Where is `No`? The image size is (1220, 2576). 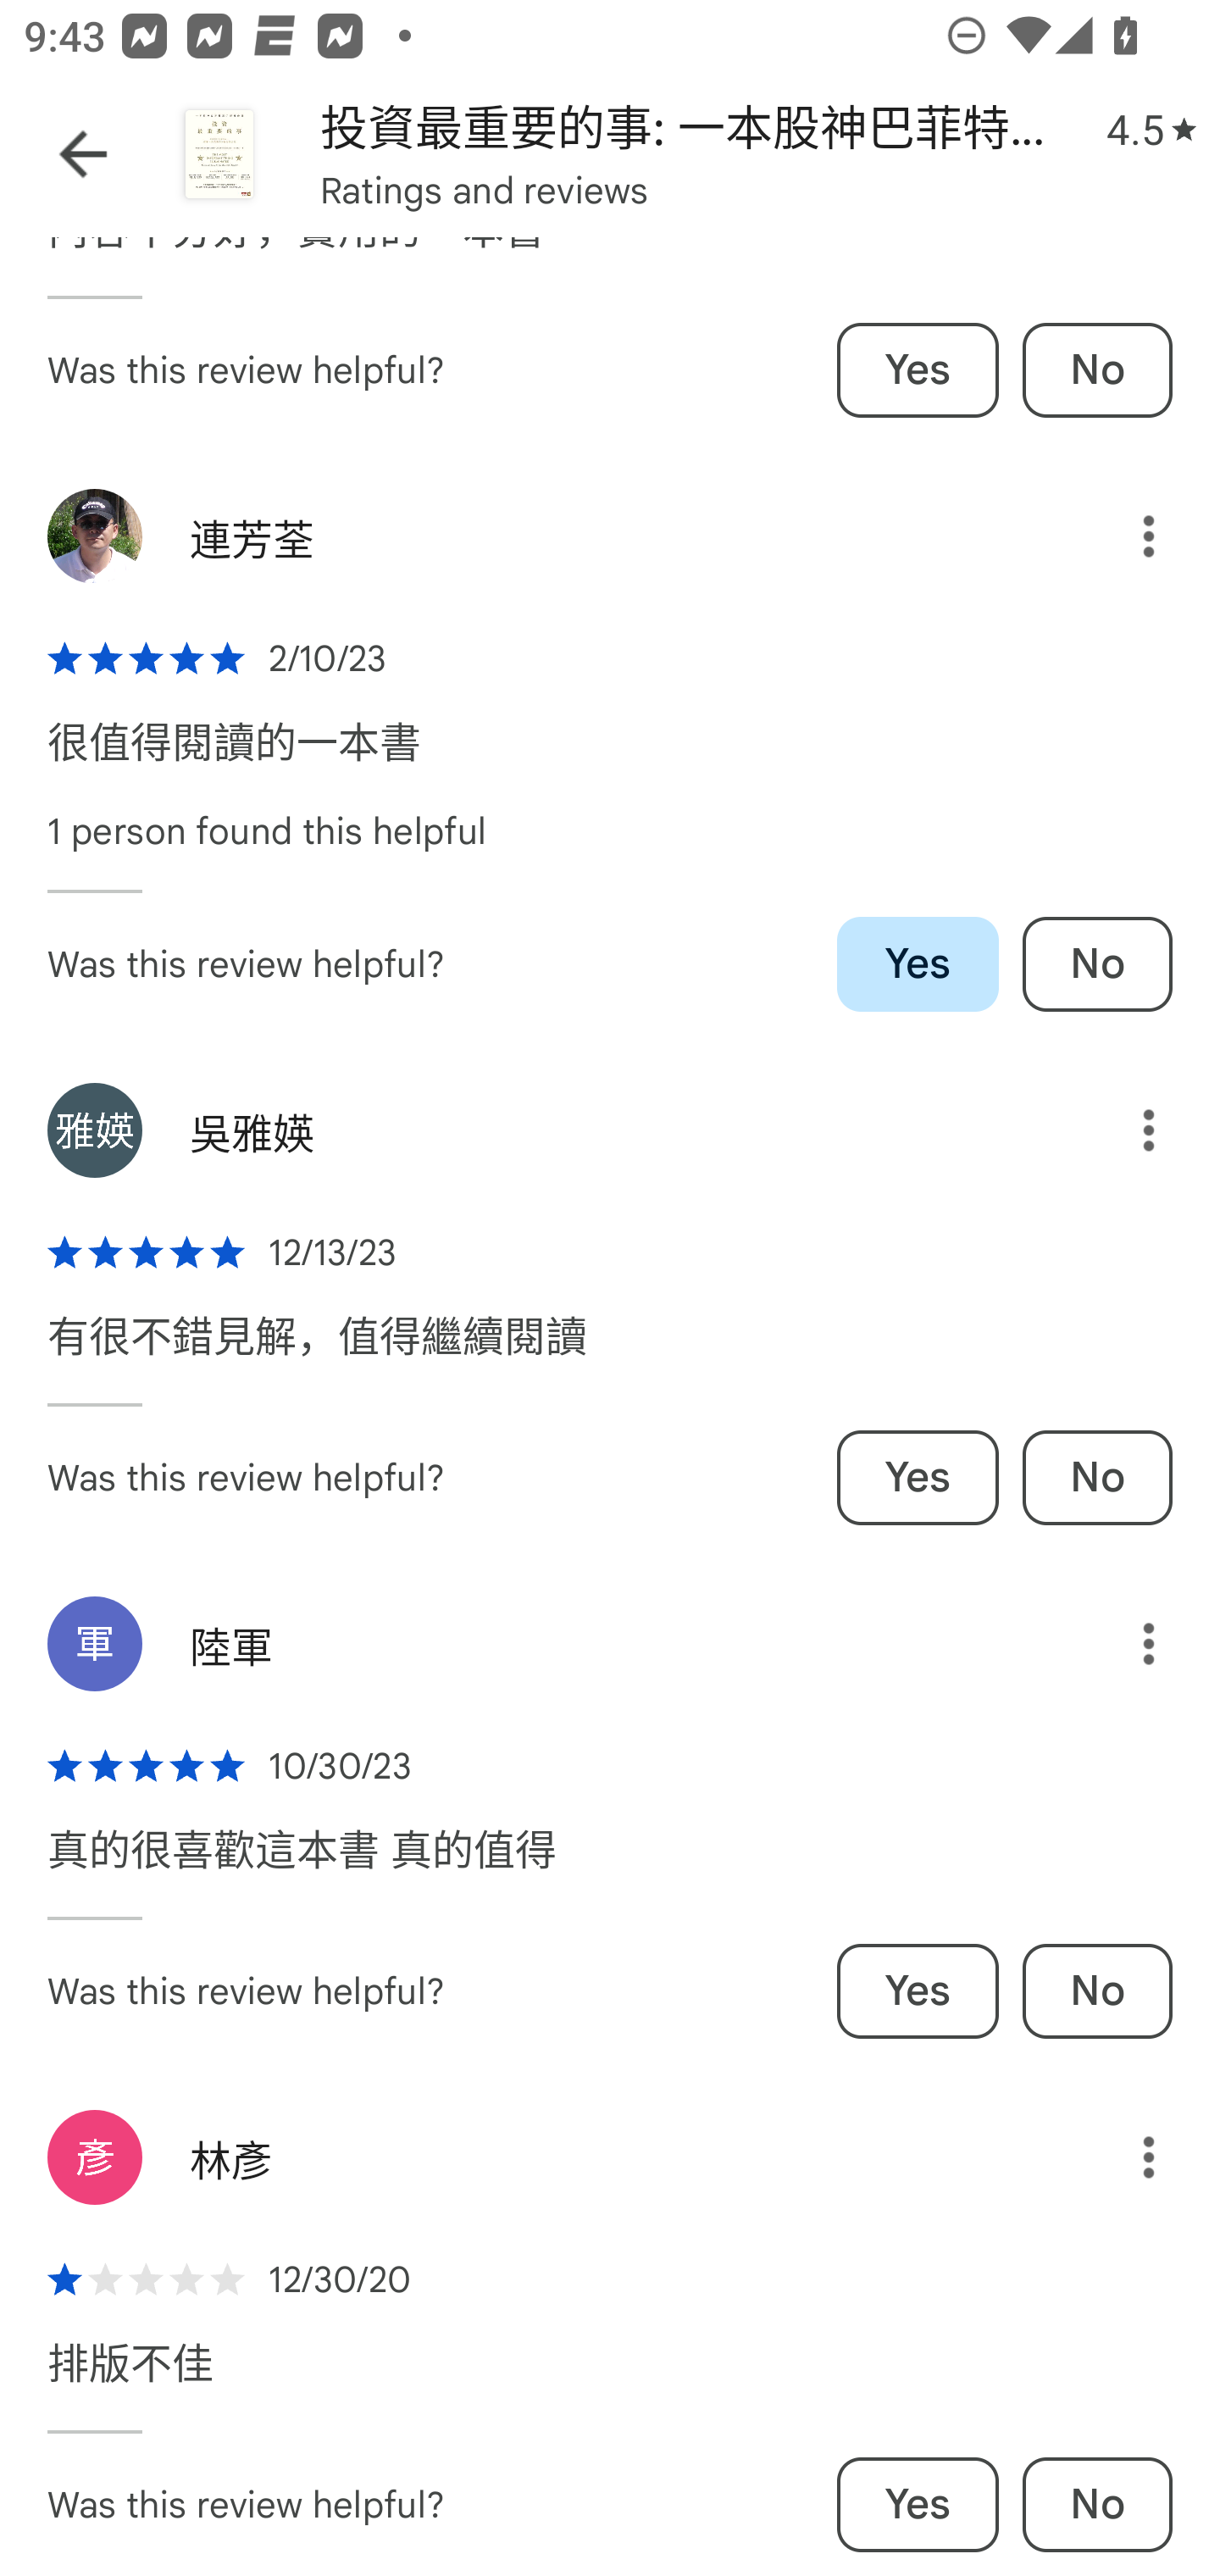 No is located at coordinates (1096, 1991).